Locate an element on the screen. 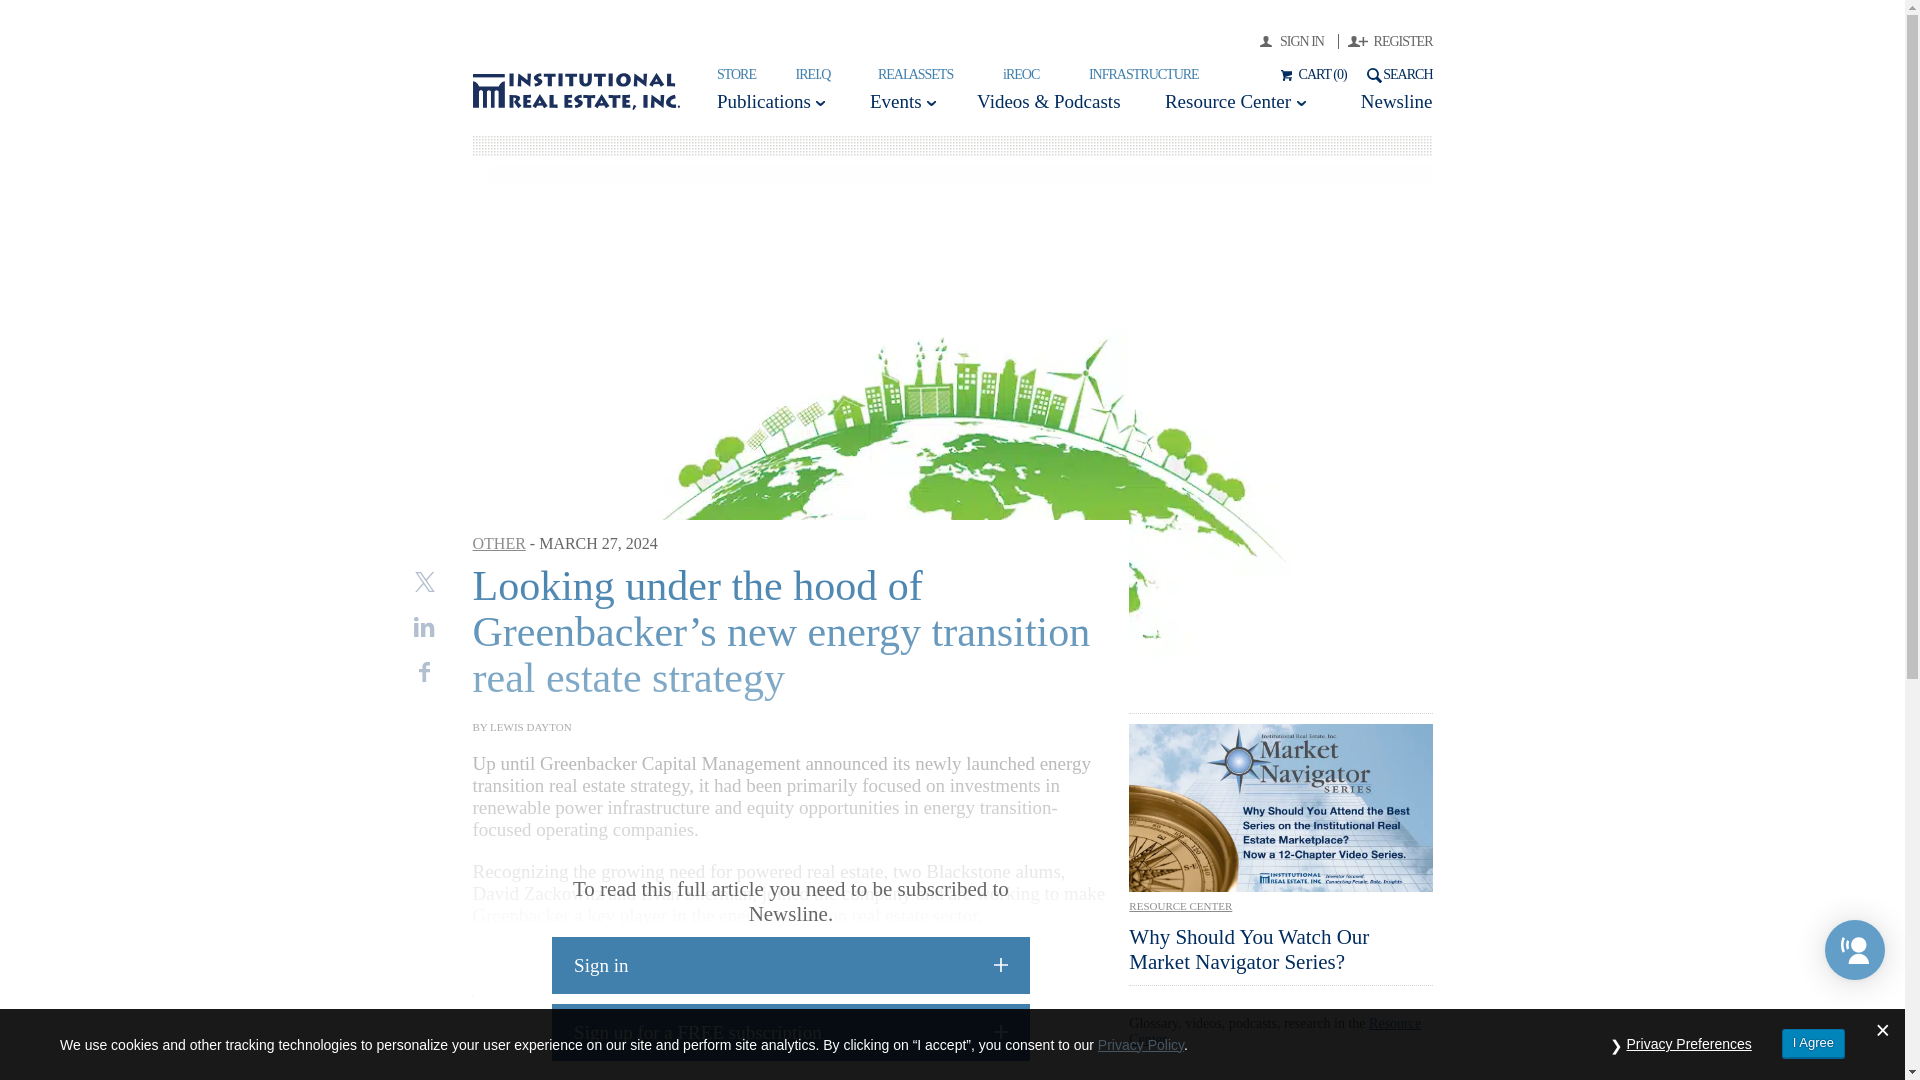 The width and height of the screenshot is (1920, 1080). REGISTER is located at coordinates (1390, 40).